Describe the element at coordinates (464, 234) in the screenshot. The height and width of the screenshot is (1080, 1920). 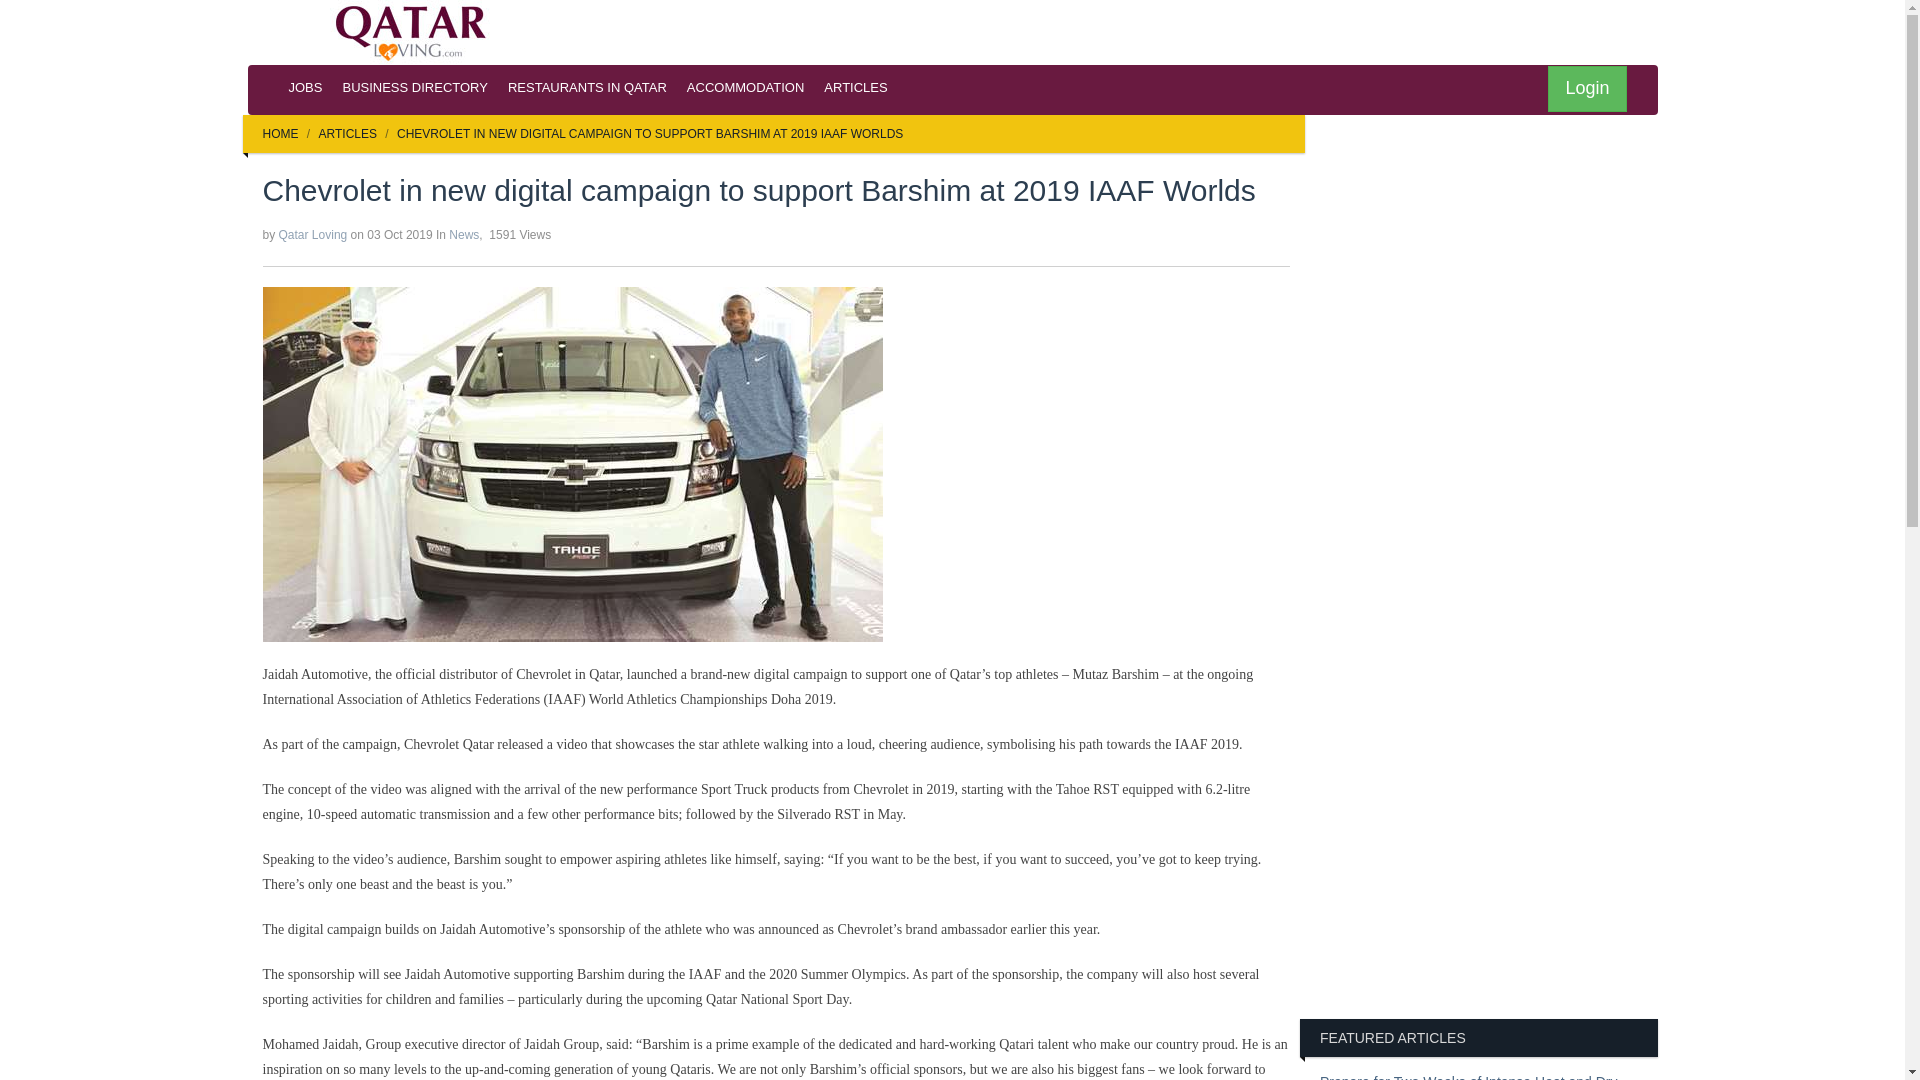
I see `News` at that location.